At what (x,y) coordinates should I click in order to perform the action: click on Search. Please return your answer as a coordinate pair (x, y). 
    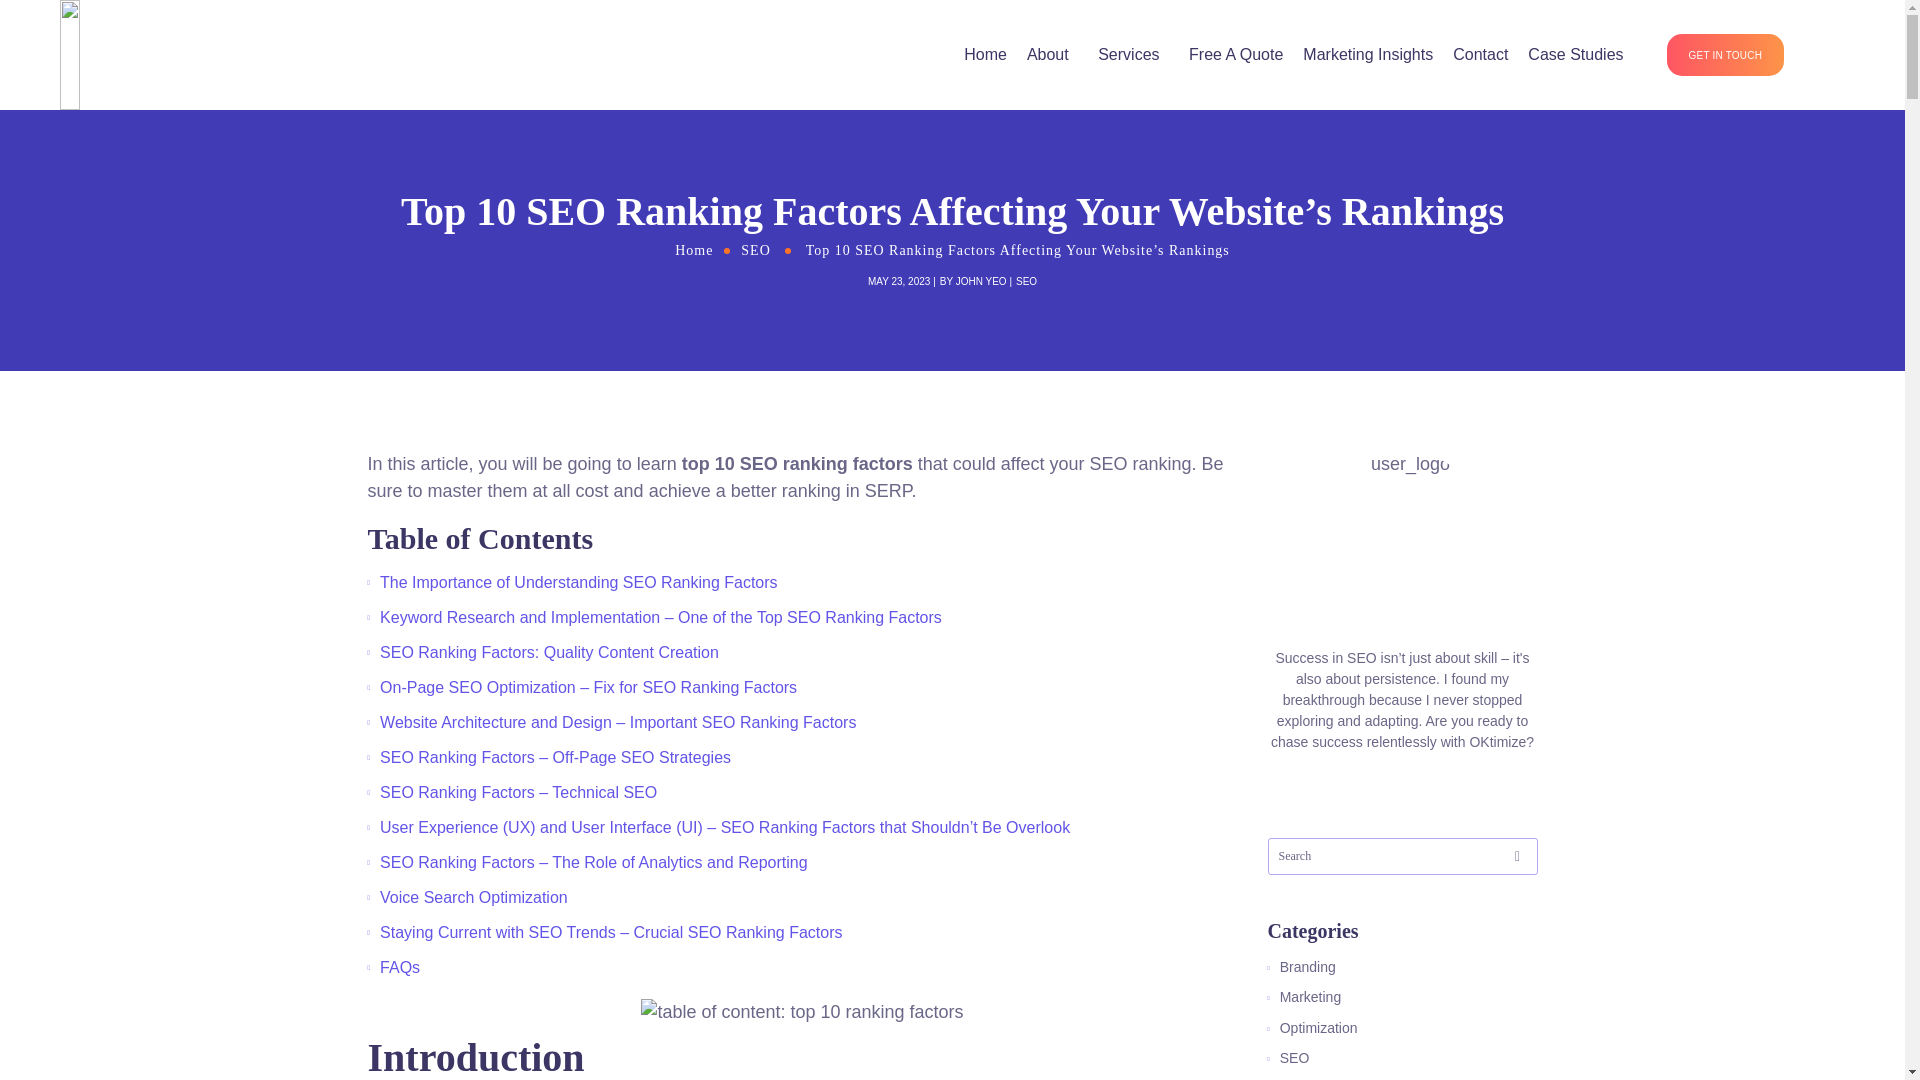
    Looking at the image, I should click on (1797, 108).